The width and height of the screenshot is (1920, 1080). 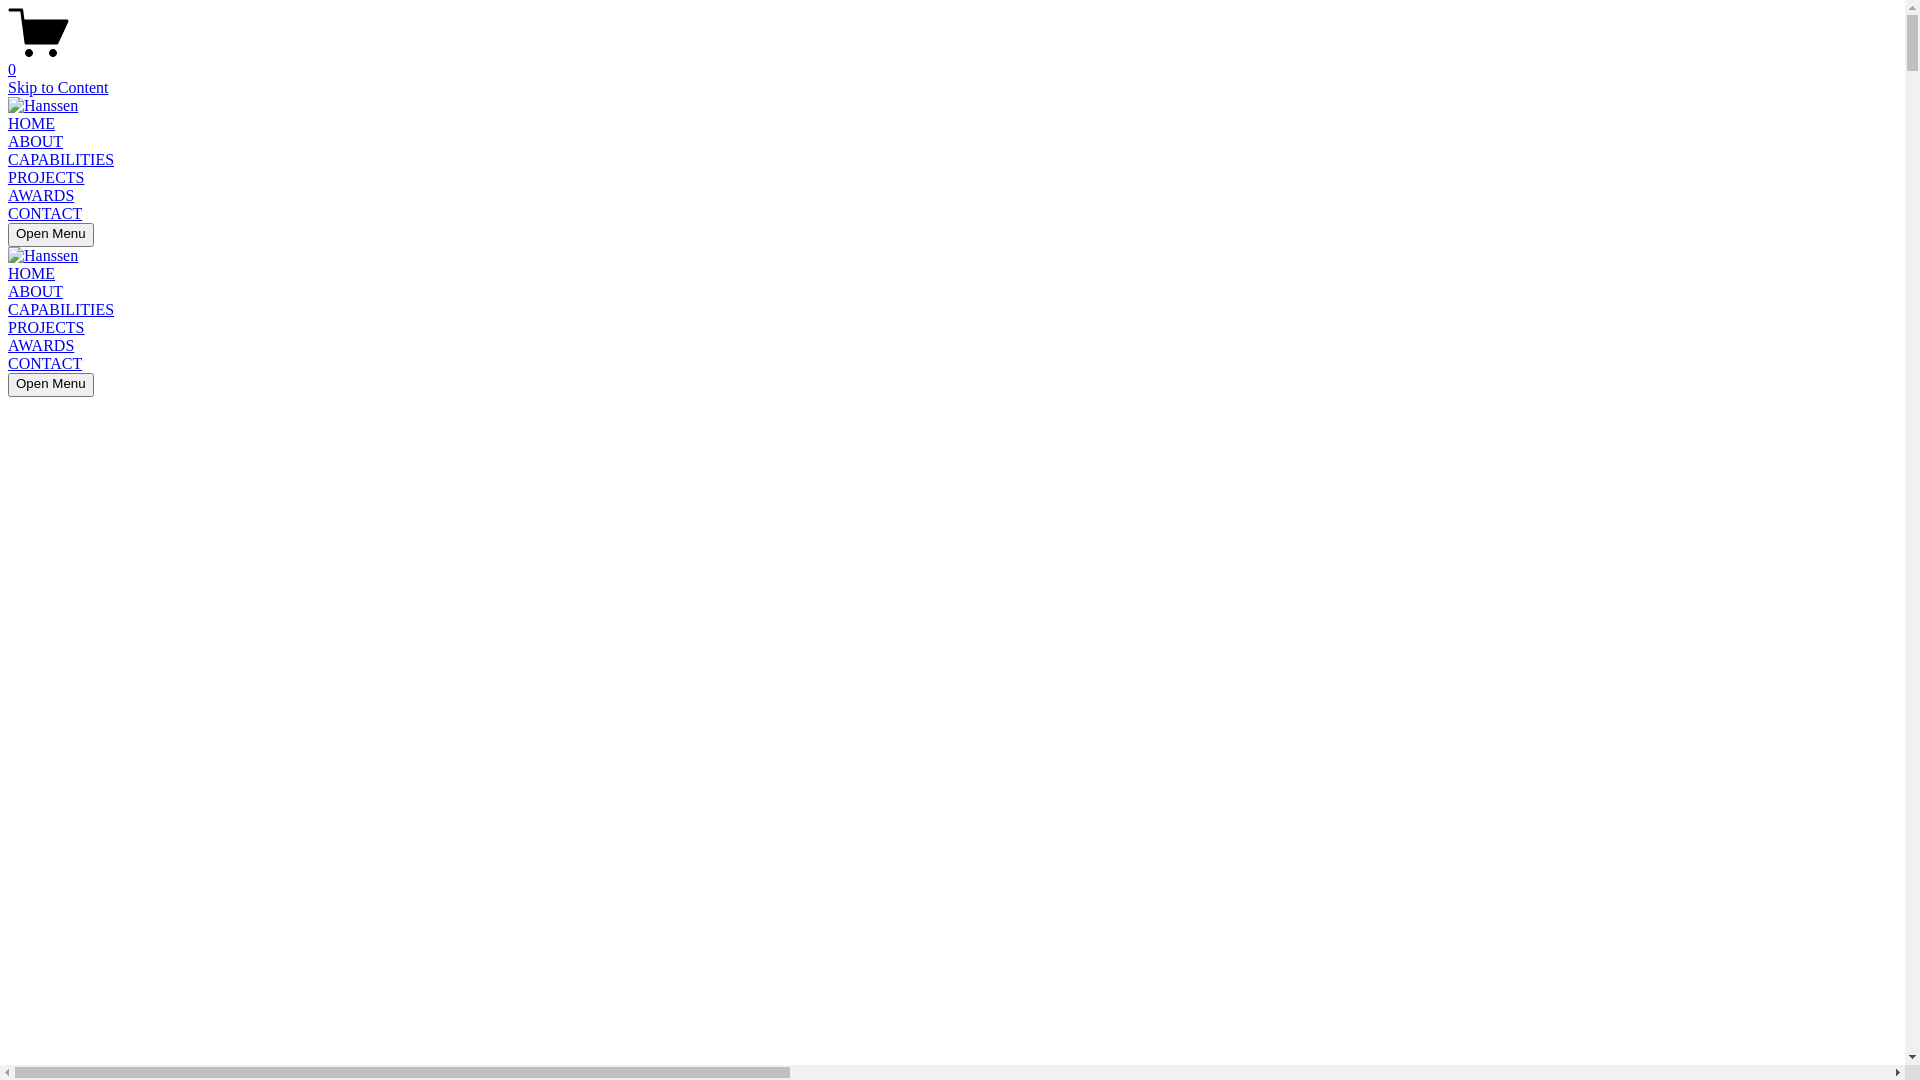 I want to click on HOME, so click(x=32, y=274).